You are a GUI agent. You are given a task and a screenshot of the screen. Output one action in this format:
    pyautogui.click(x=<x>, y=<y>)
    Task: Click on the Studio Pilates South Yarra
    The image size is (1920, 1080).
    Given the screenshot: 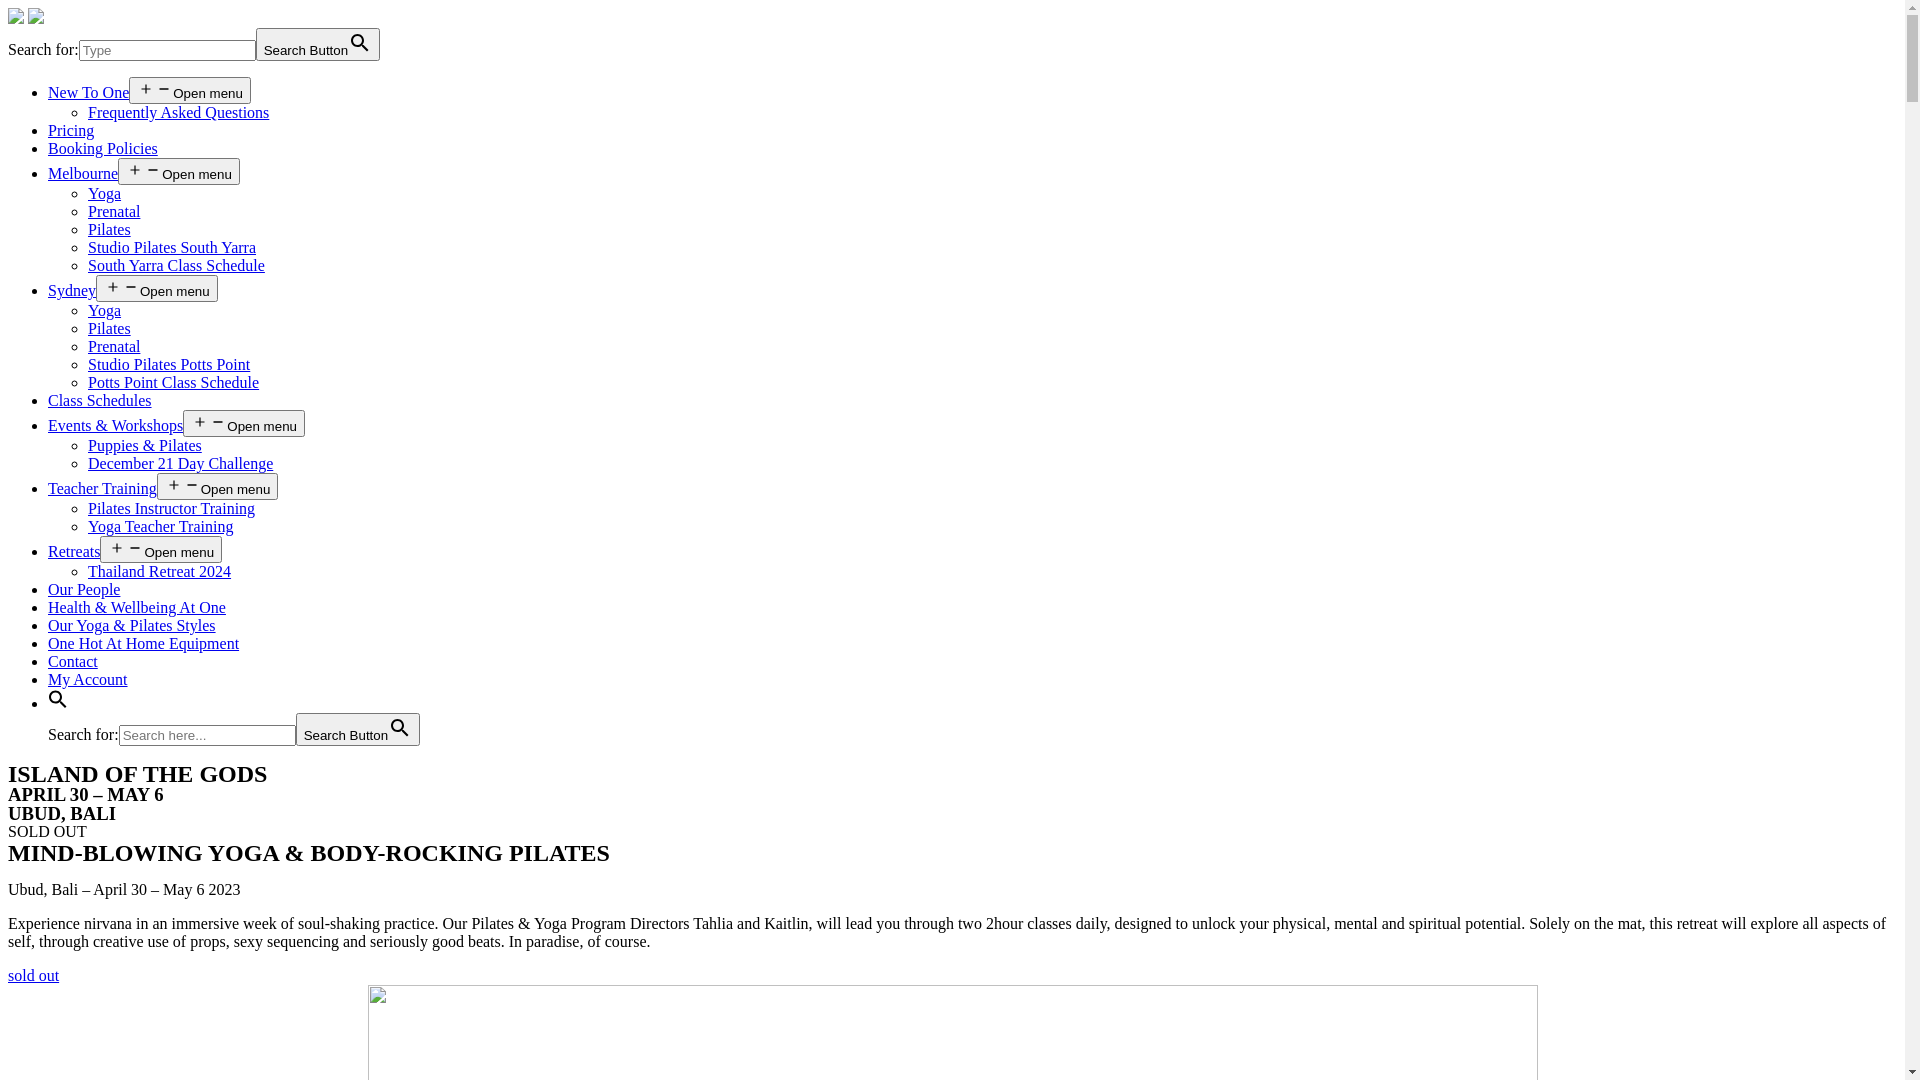 What is the action you would take?
    pyautogui.click(x=172, y=248)
    